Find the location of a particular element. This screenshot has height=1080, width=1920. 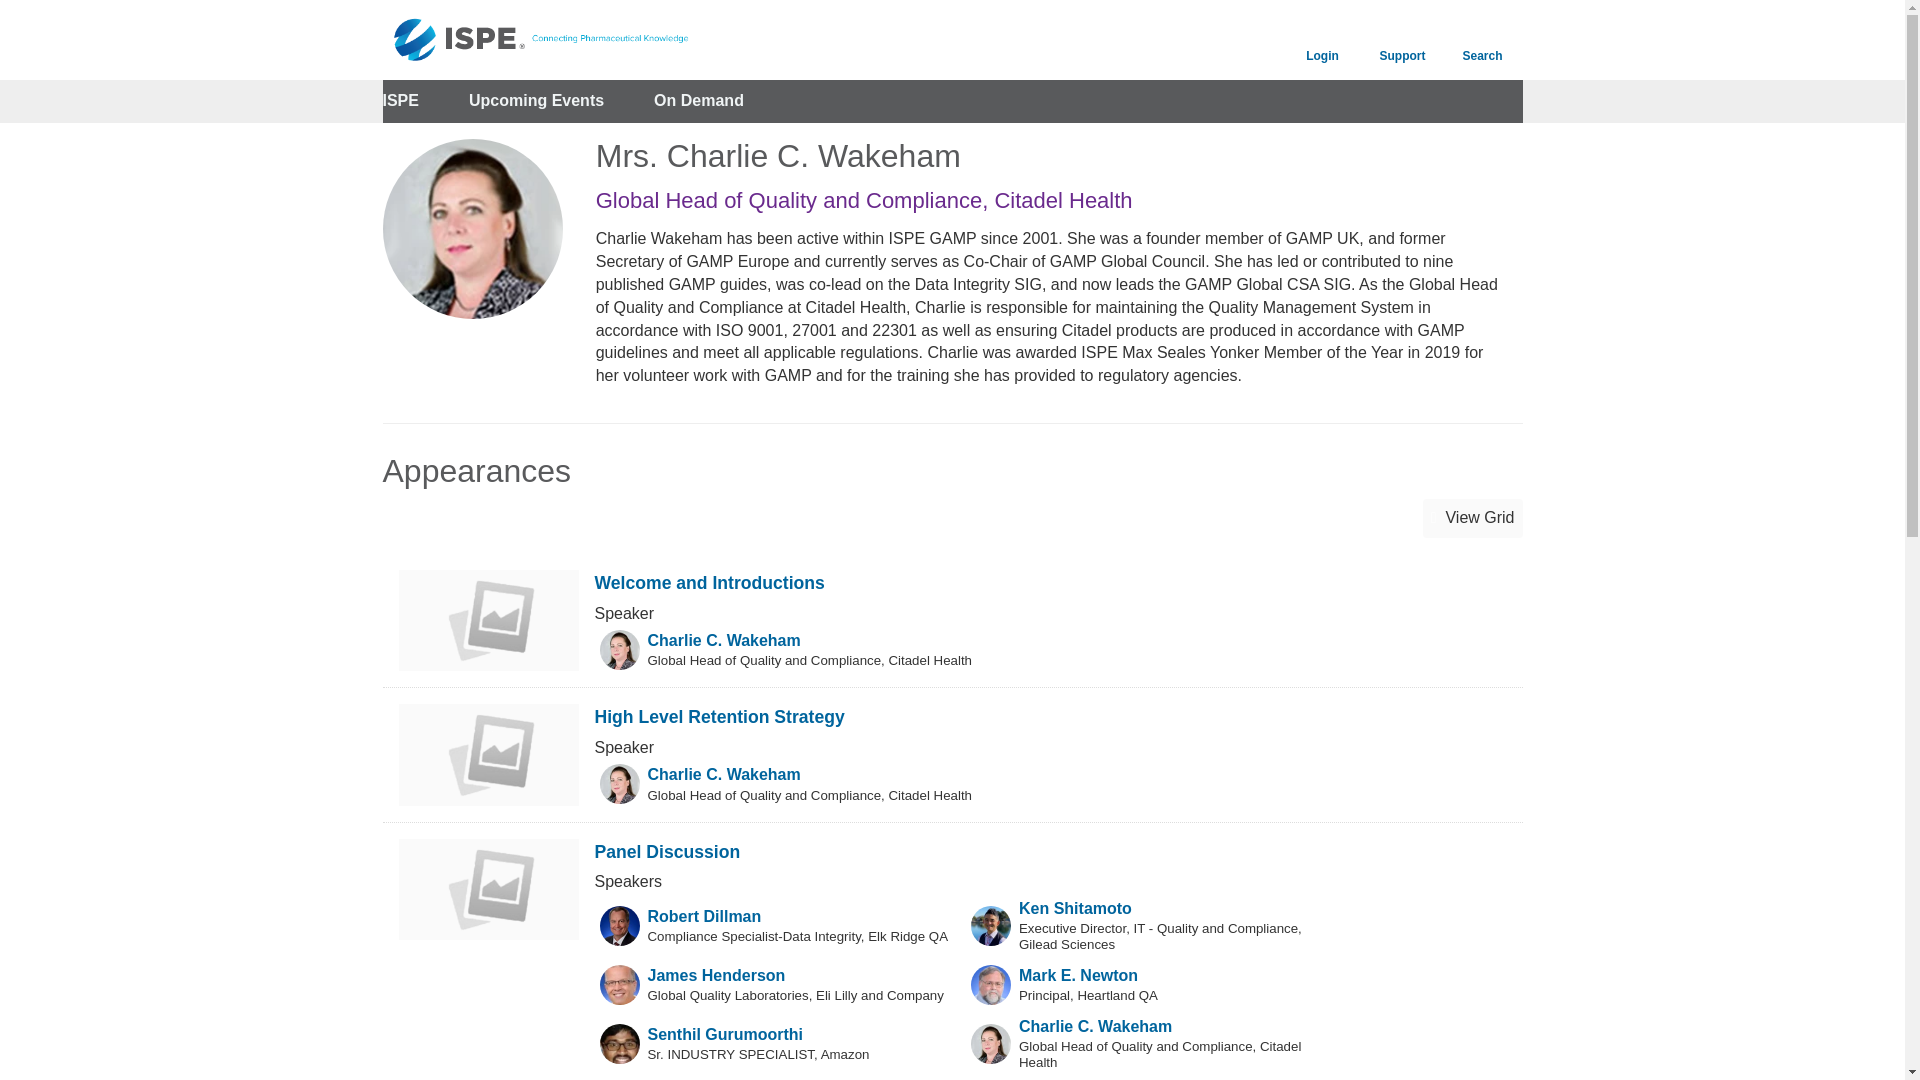

Speaker Image for James Henderson is located at coordinates (619, 985).